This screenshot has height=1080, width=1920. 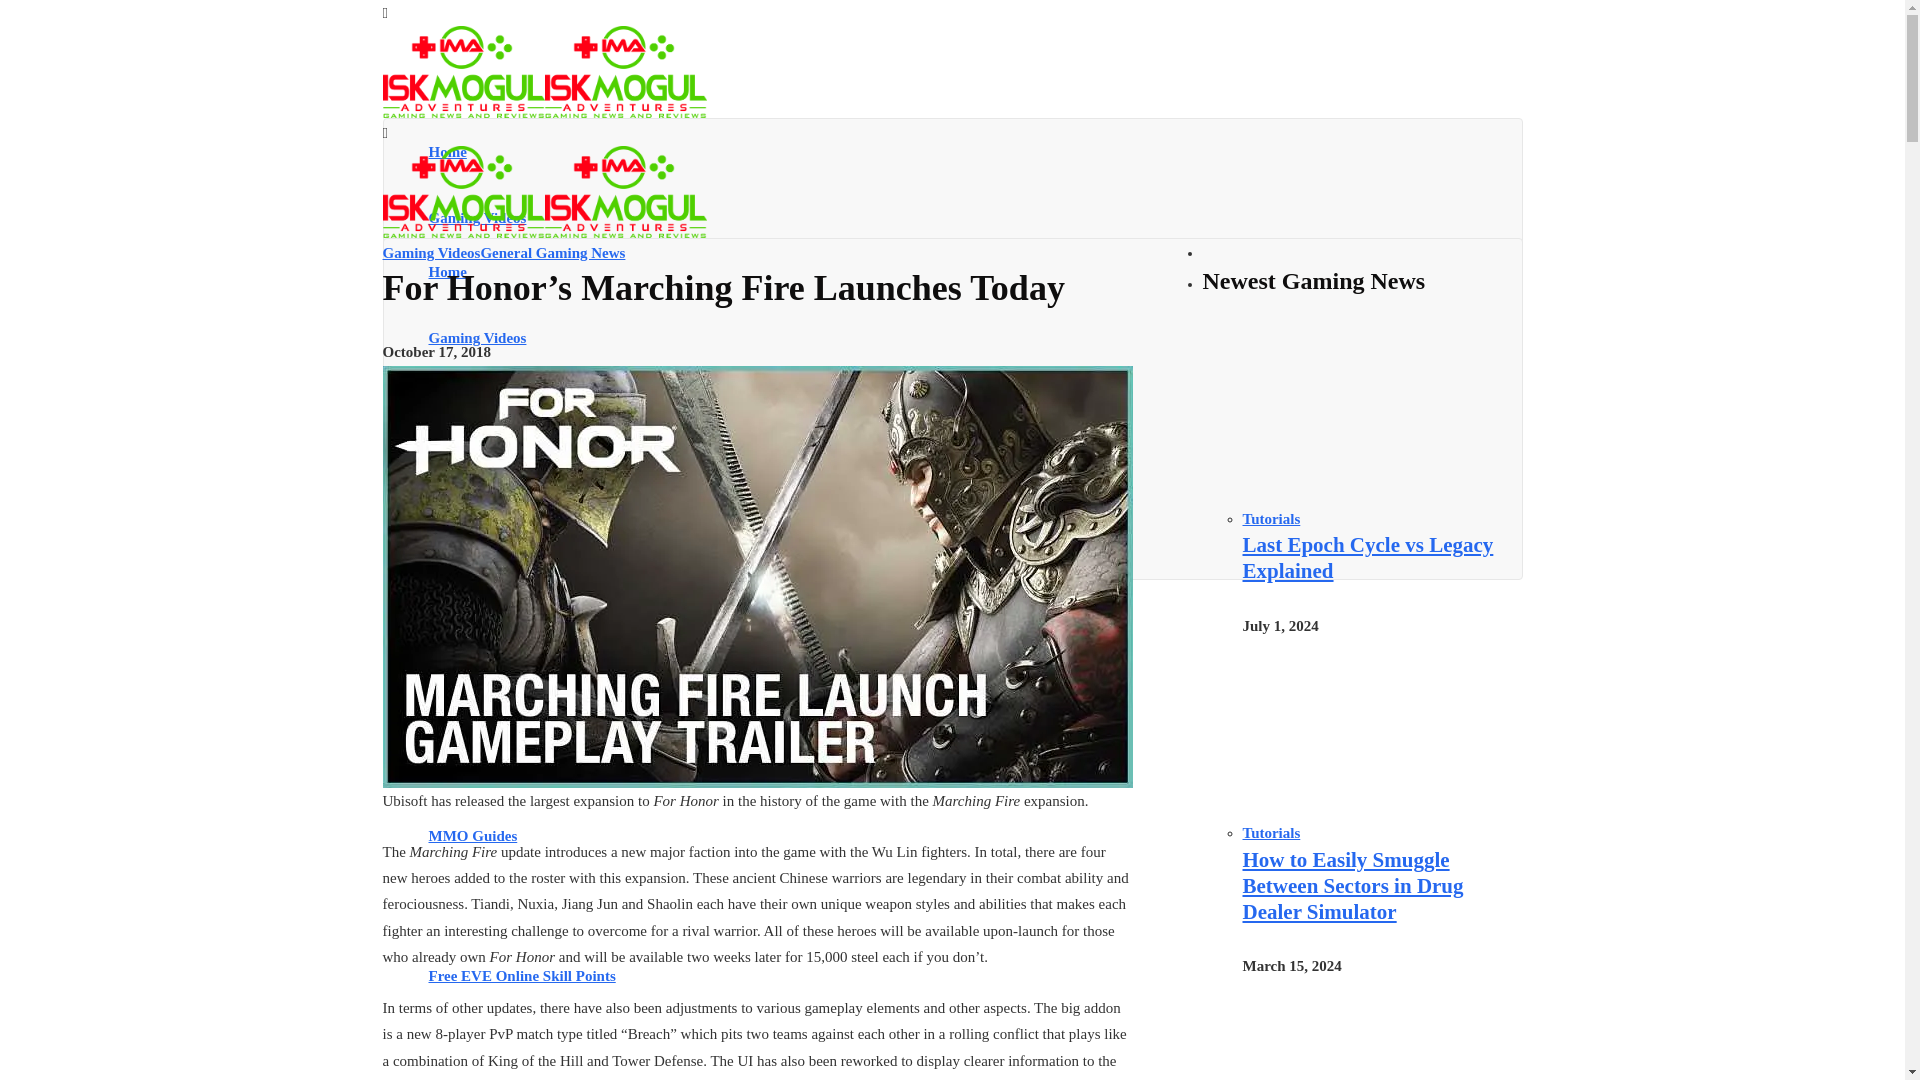 What do you see at coordinates (969, 976) in the screenshot?
I see `Free EVE Online Skill Points` at bounding box center [969, 976].